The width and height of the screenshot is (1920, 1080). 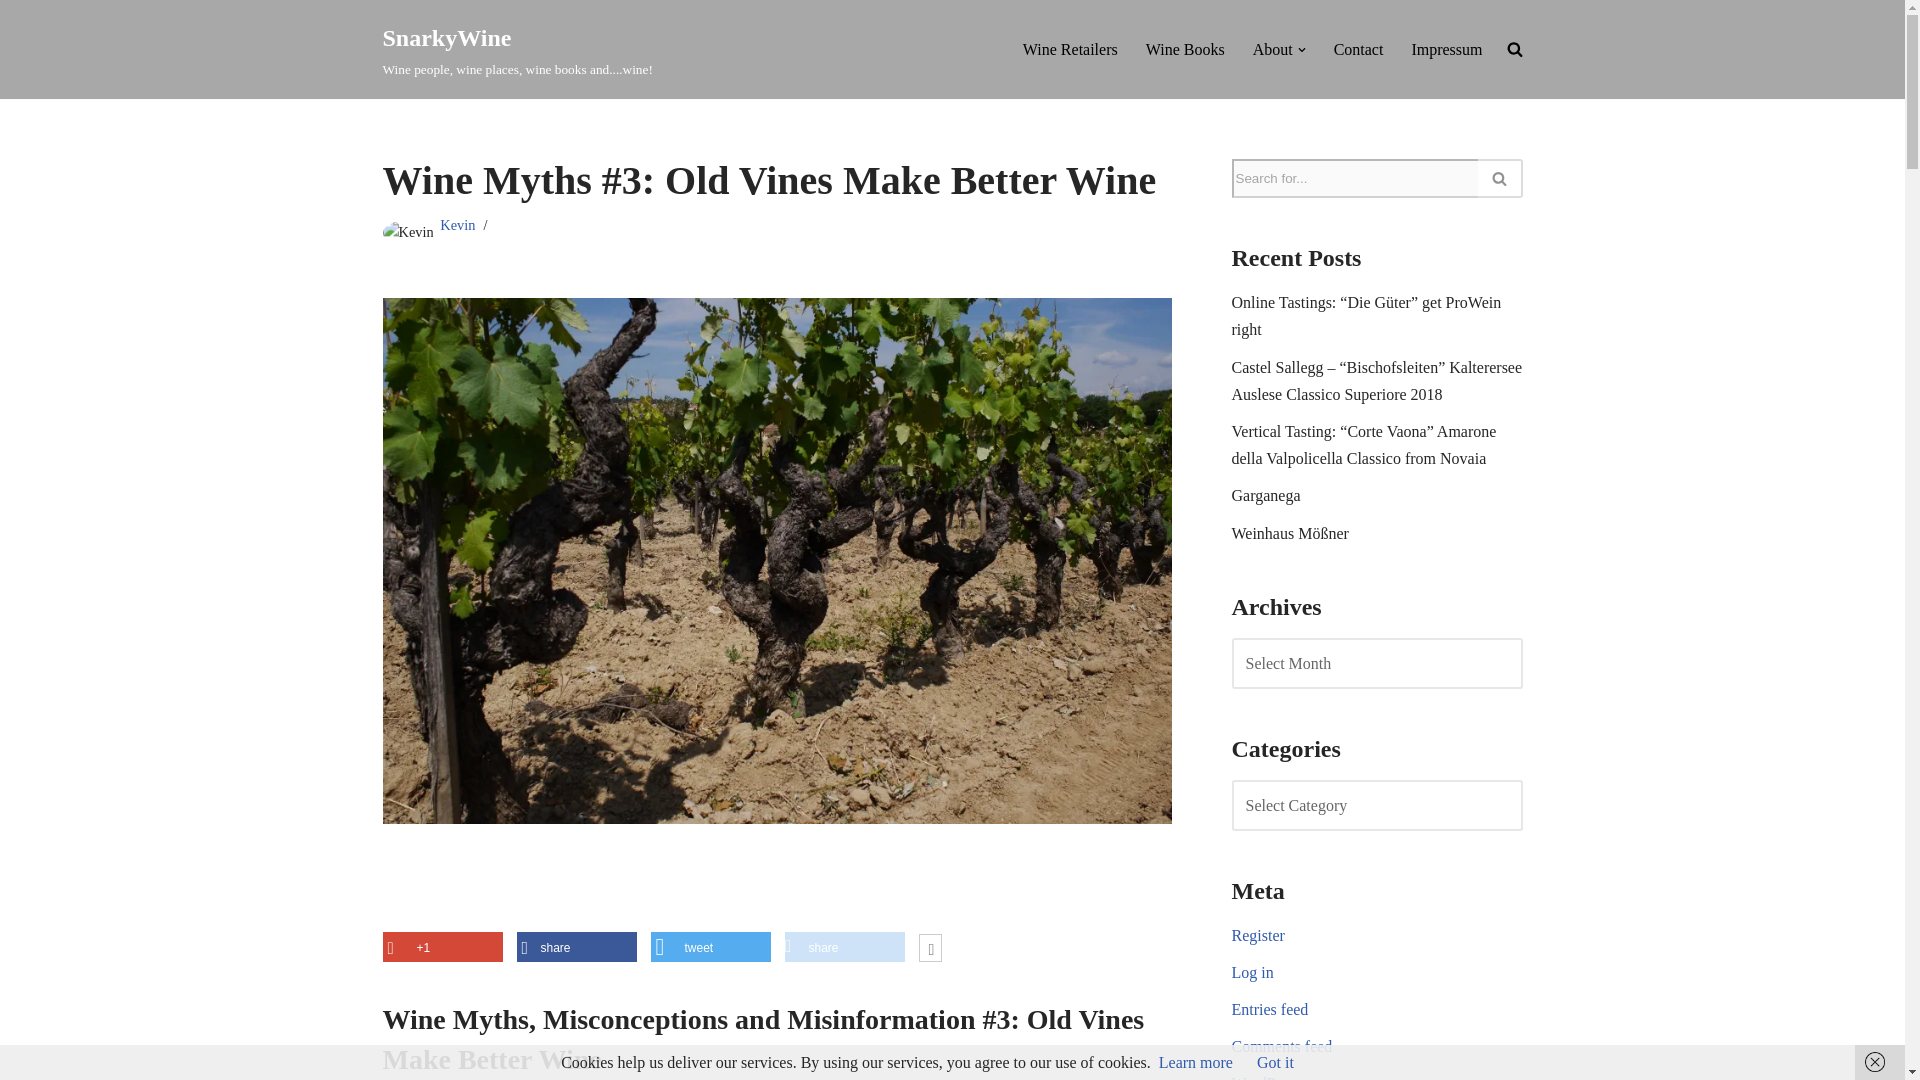 What do you see at coordinates (844, 948) in the screenshot?
I see `Wine Retailers` at bounding box center [844, 948].